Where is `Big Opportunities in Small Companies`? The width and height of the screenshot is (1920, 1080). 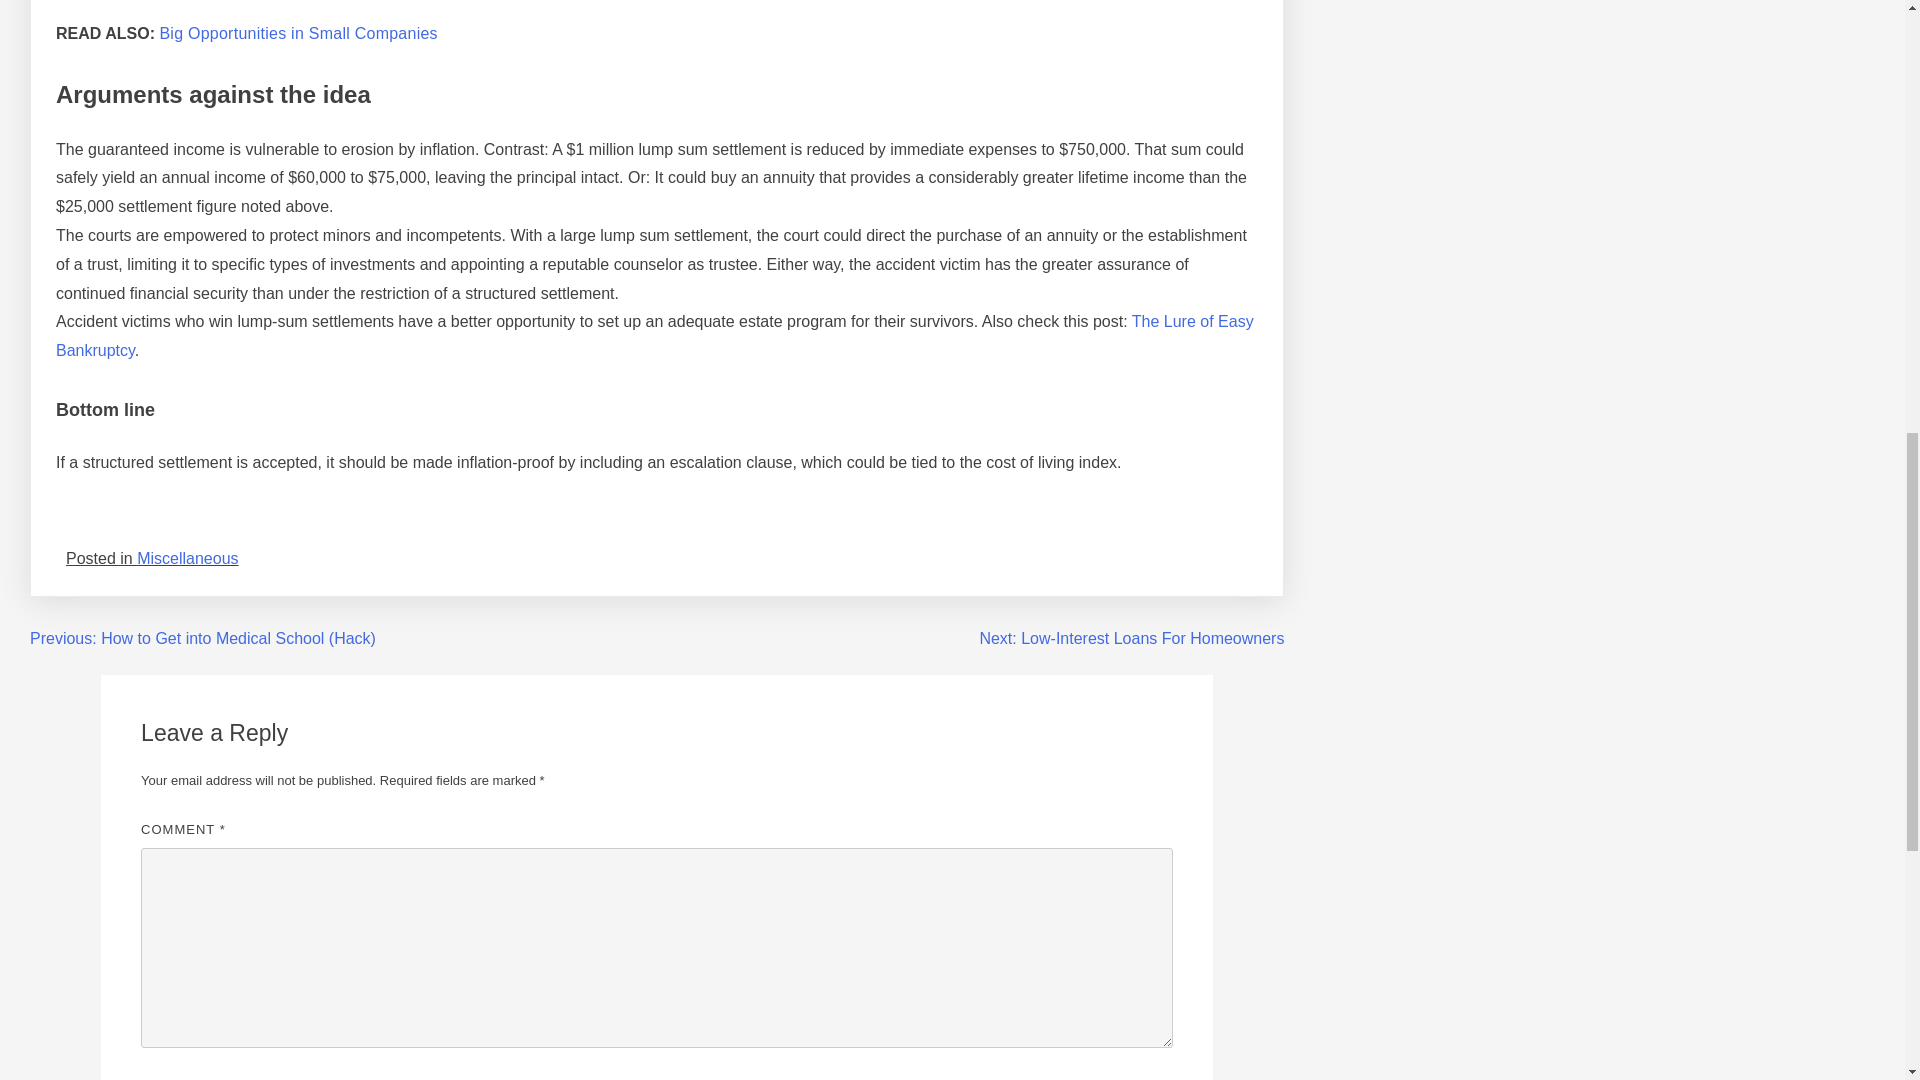 Big Opportunities in Small Companies is located at coordinates (298, 33).